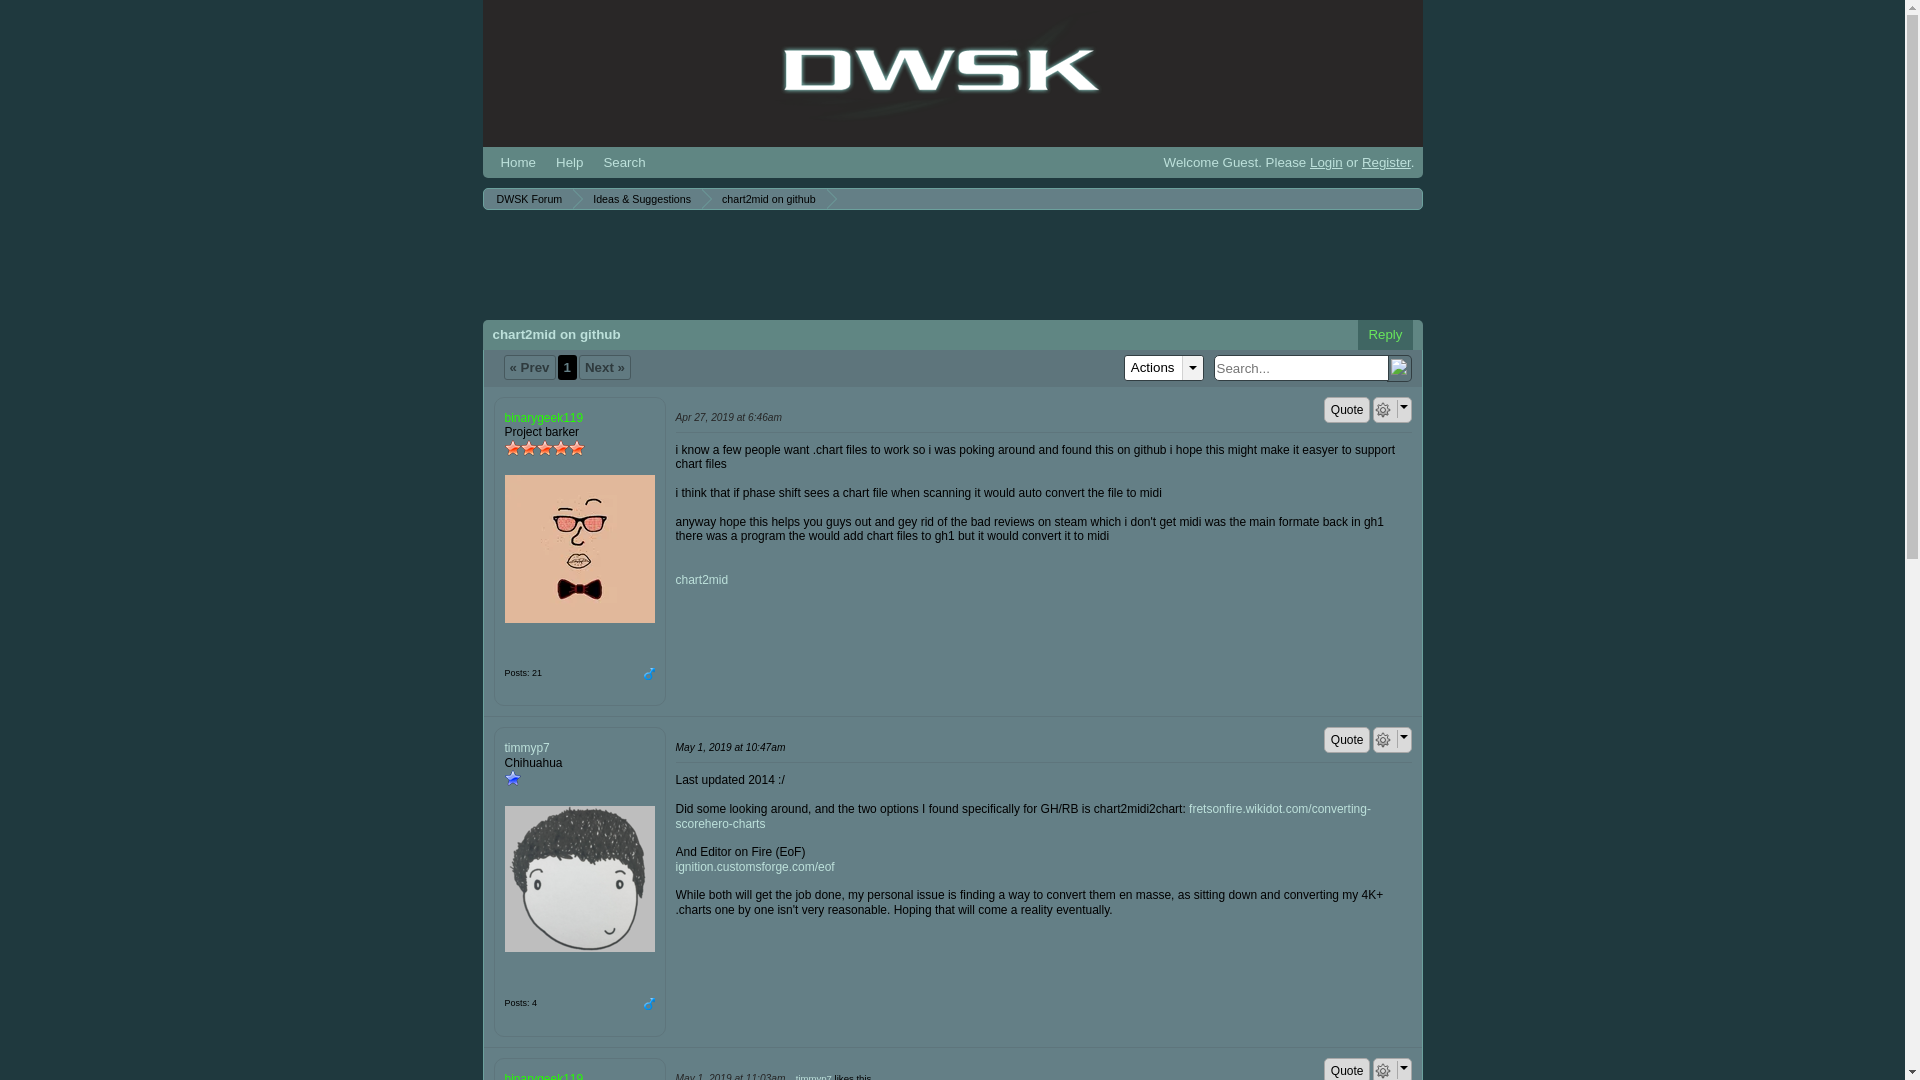 Image resolution: width=1920 pixels, height=1080 pixels. What do you see at coordinates (624, 162) in the screenshot?
I see `Search` at bounding box center [624, 162].